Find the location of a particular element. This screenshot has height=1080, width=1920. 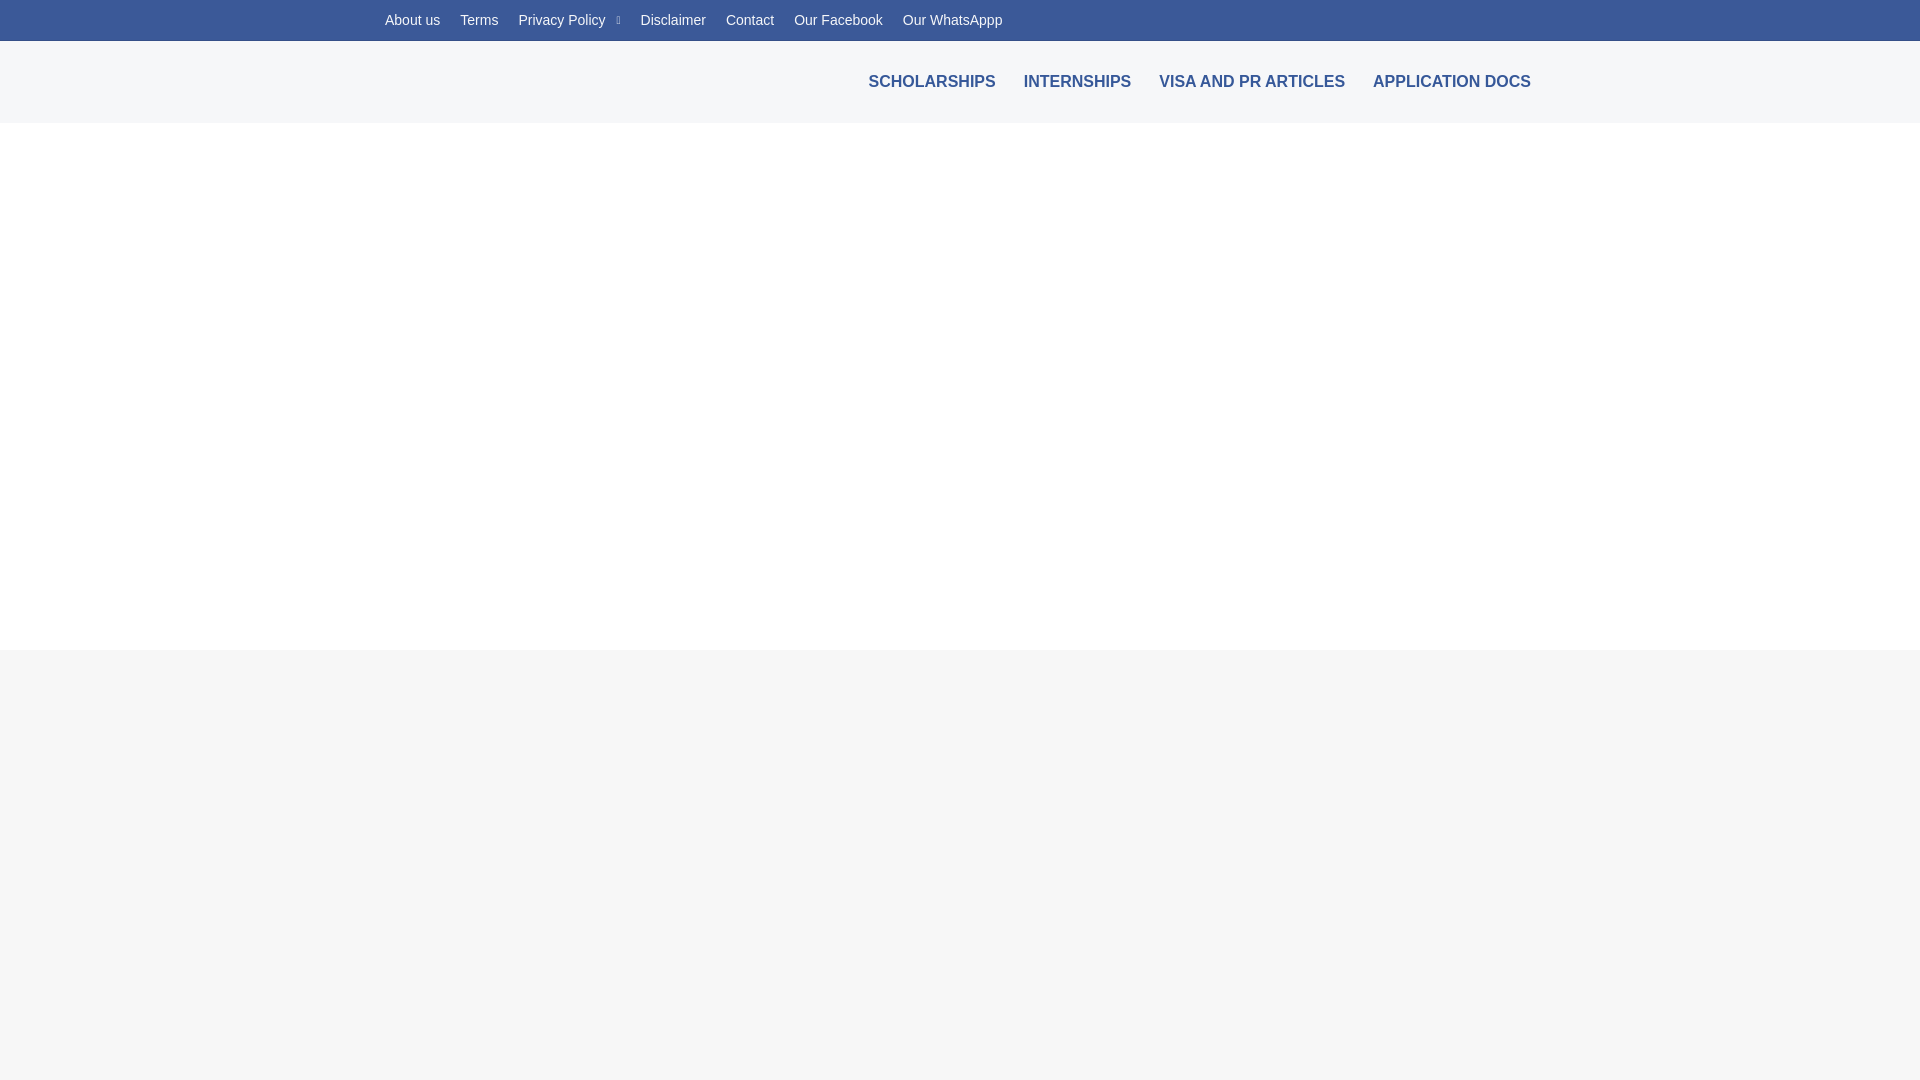

Our Facebook is located at coordinates (838, 20).